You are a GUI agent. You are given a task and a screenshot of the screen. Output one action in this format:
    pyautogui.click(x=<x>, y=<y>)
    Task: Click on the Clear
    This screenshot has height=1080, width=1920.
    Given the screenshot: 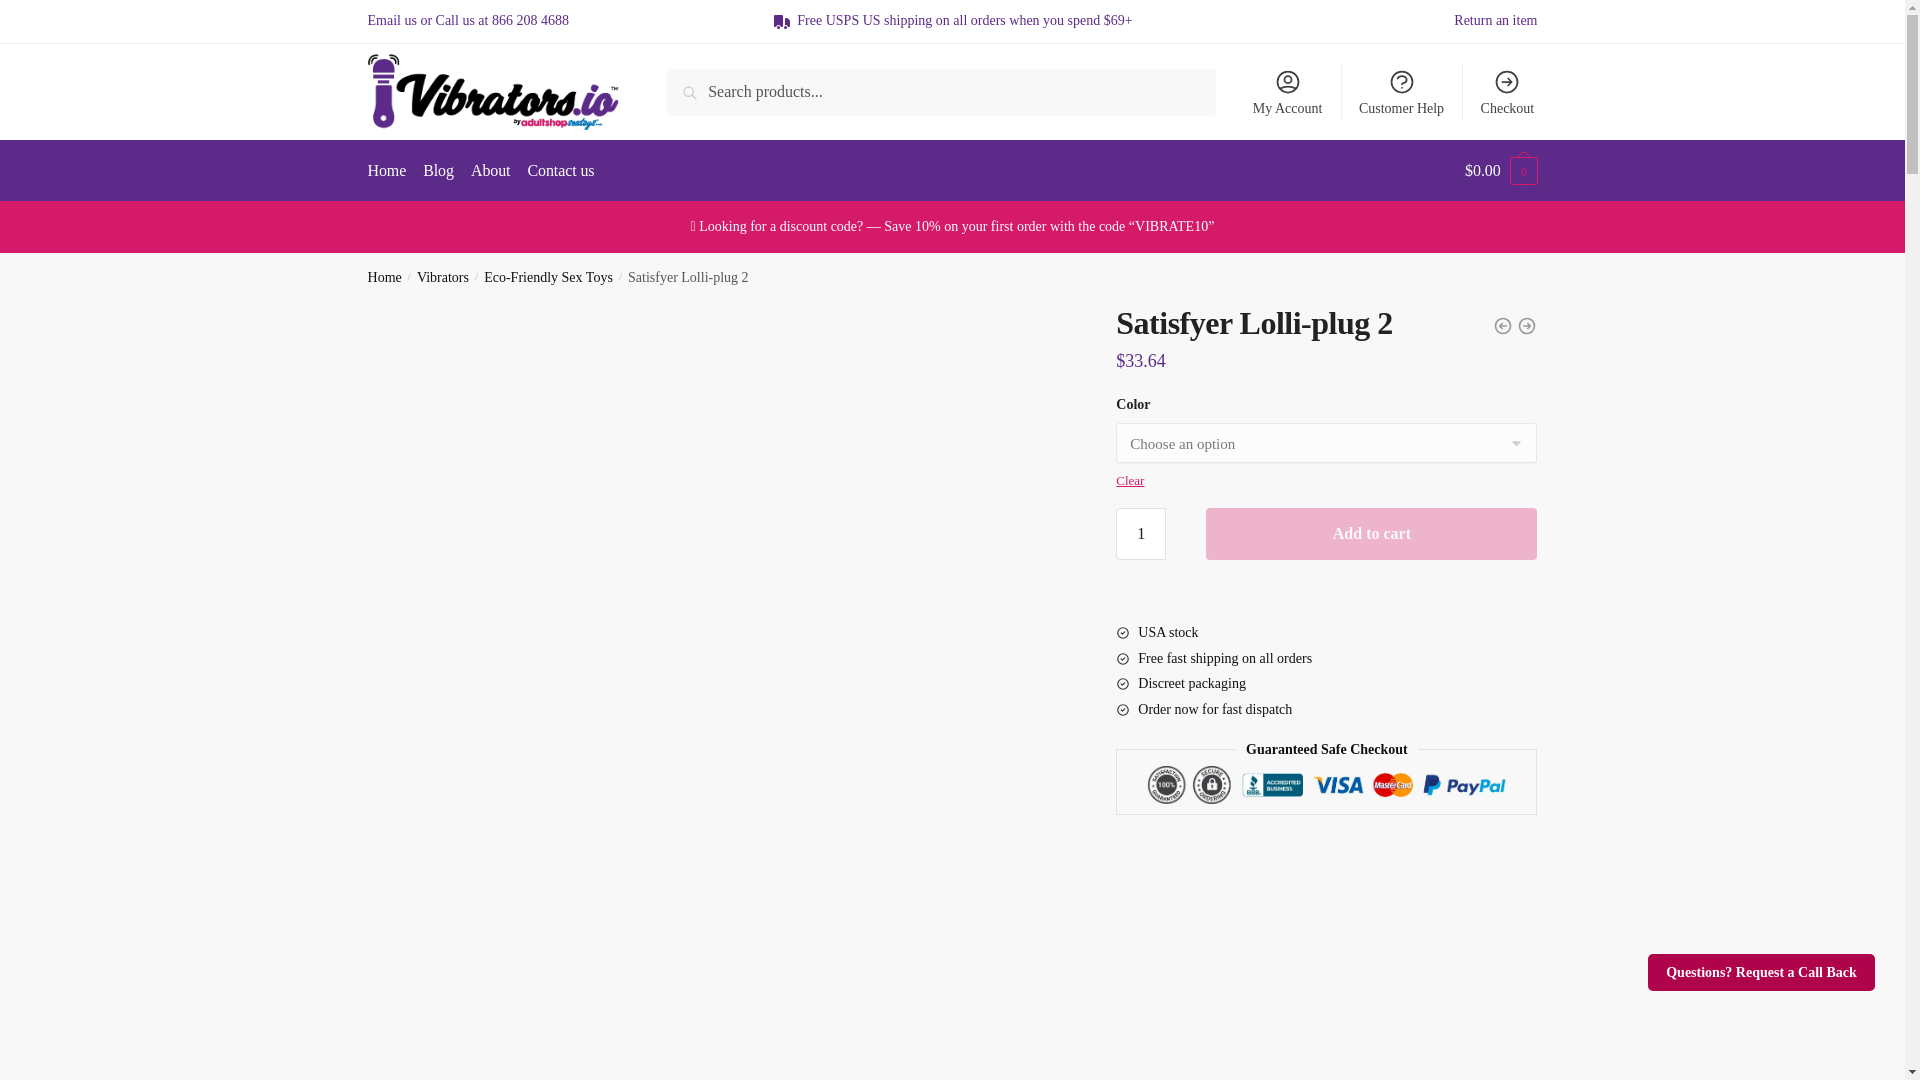 What is the action you would take?
    pyautogui.click(x=1130, y=480)
    